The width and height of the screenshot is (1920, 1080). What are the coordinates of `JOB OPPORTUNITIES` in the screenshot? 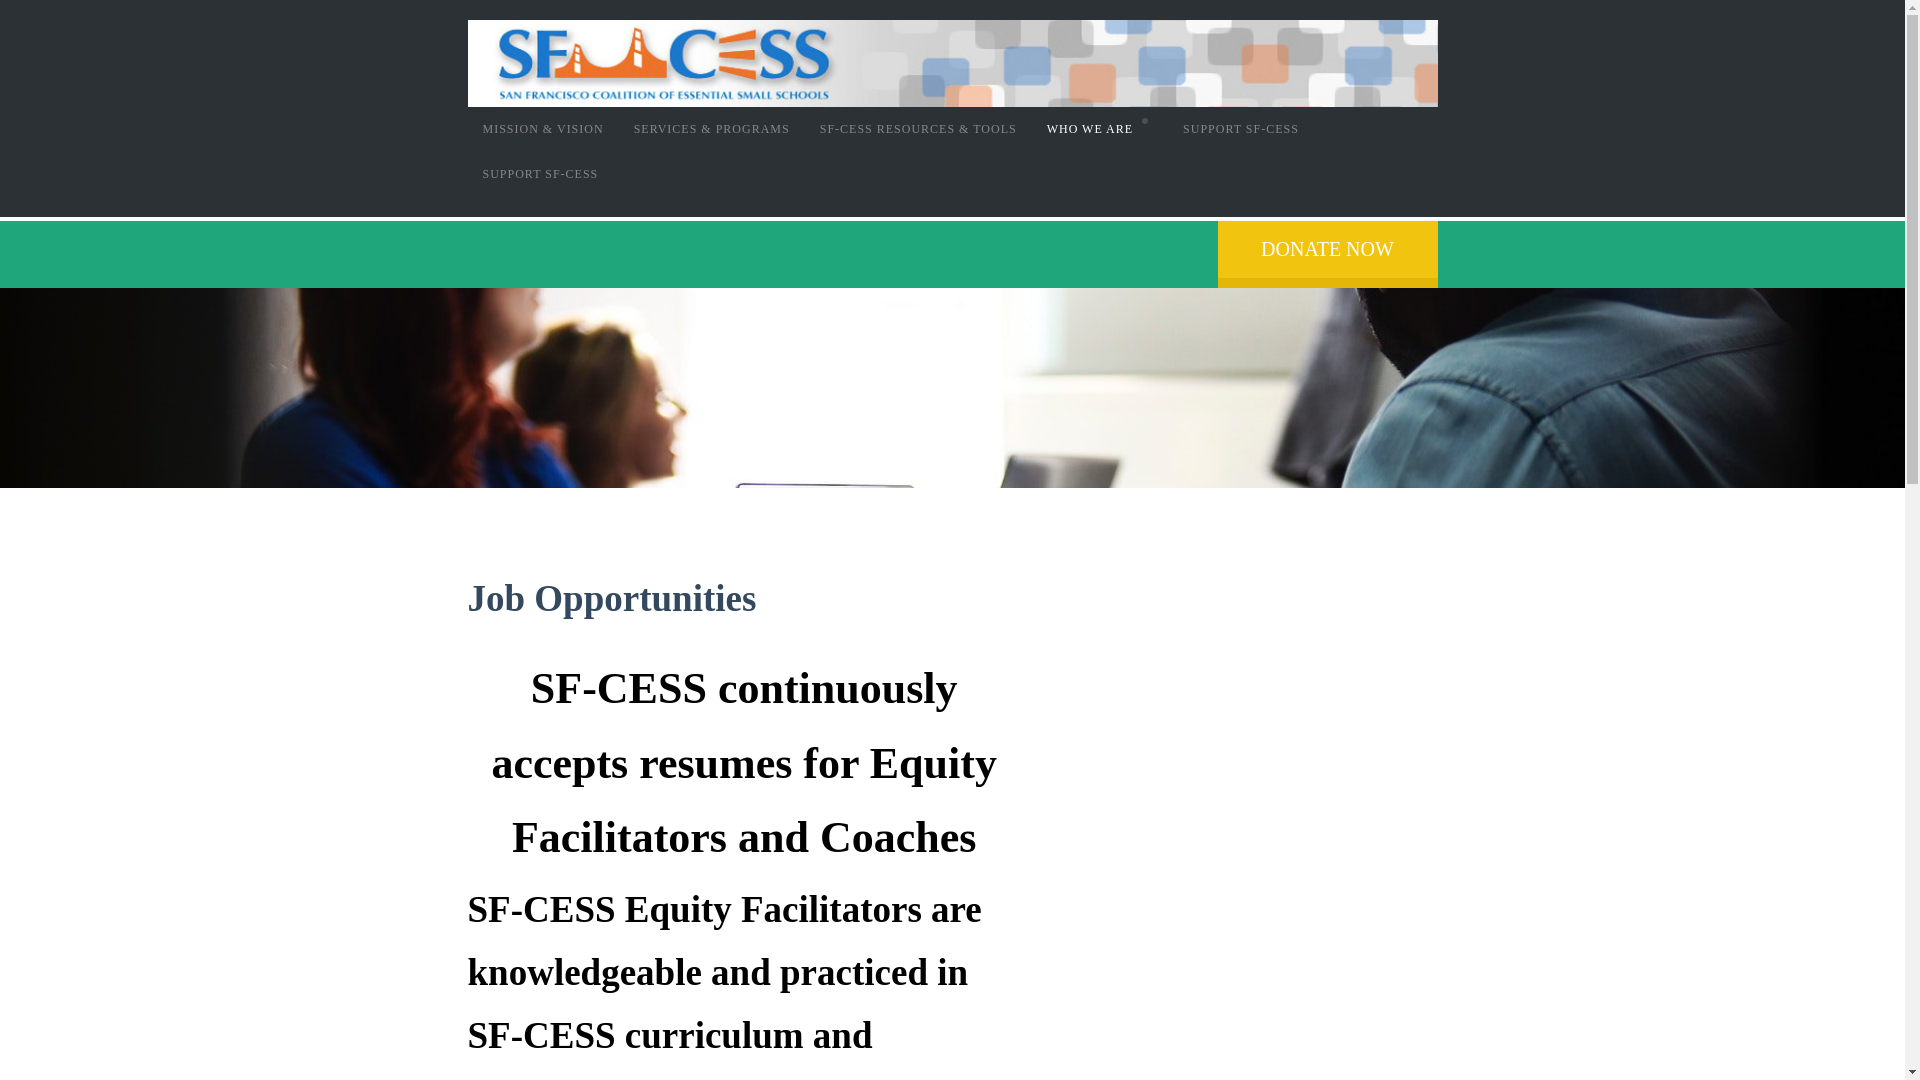 It's located at (1100, 354).